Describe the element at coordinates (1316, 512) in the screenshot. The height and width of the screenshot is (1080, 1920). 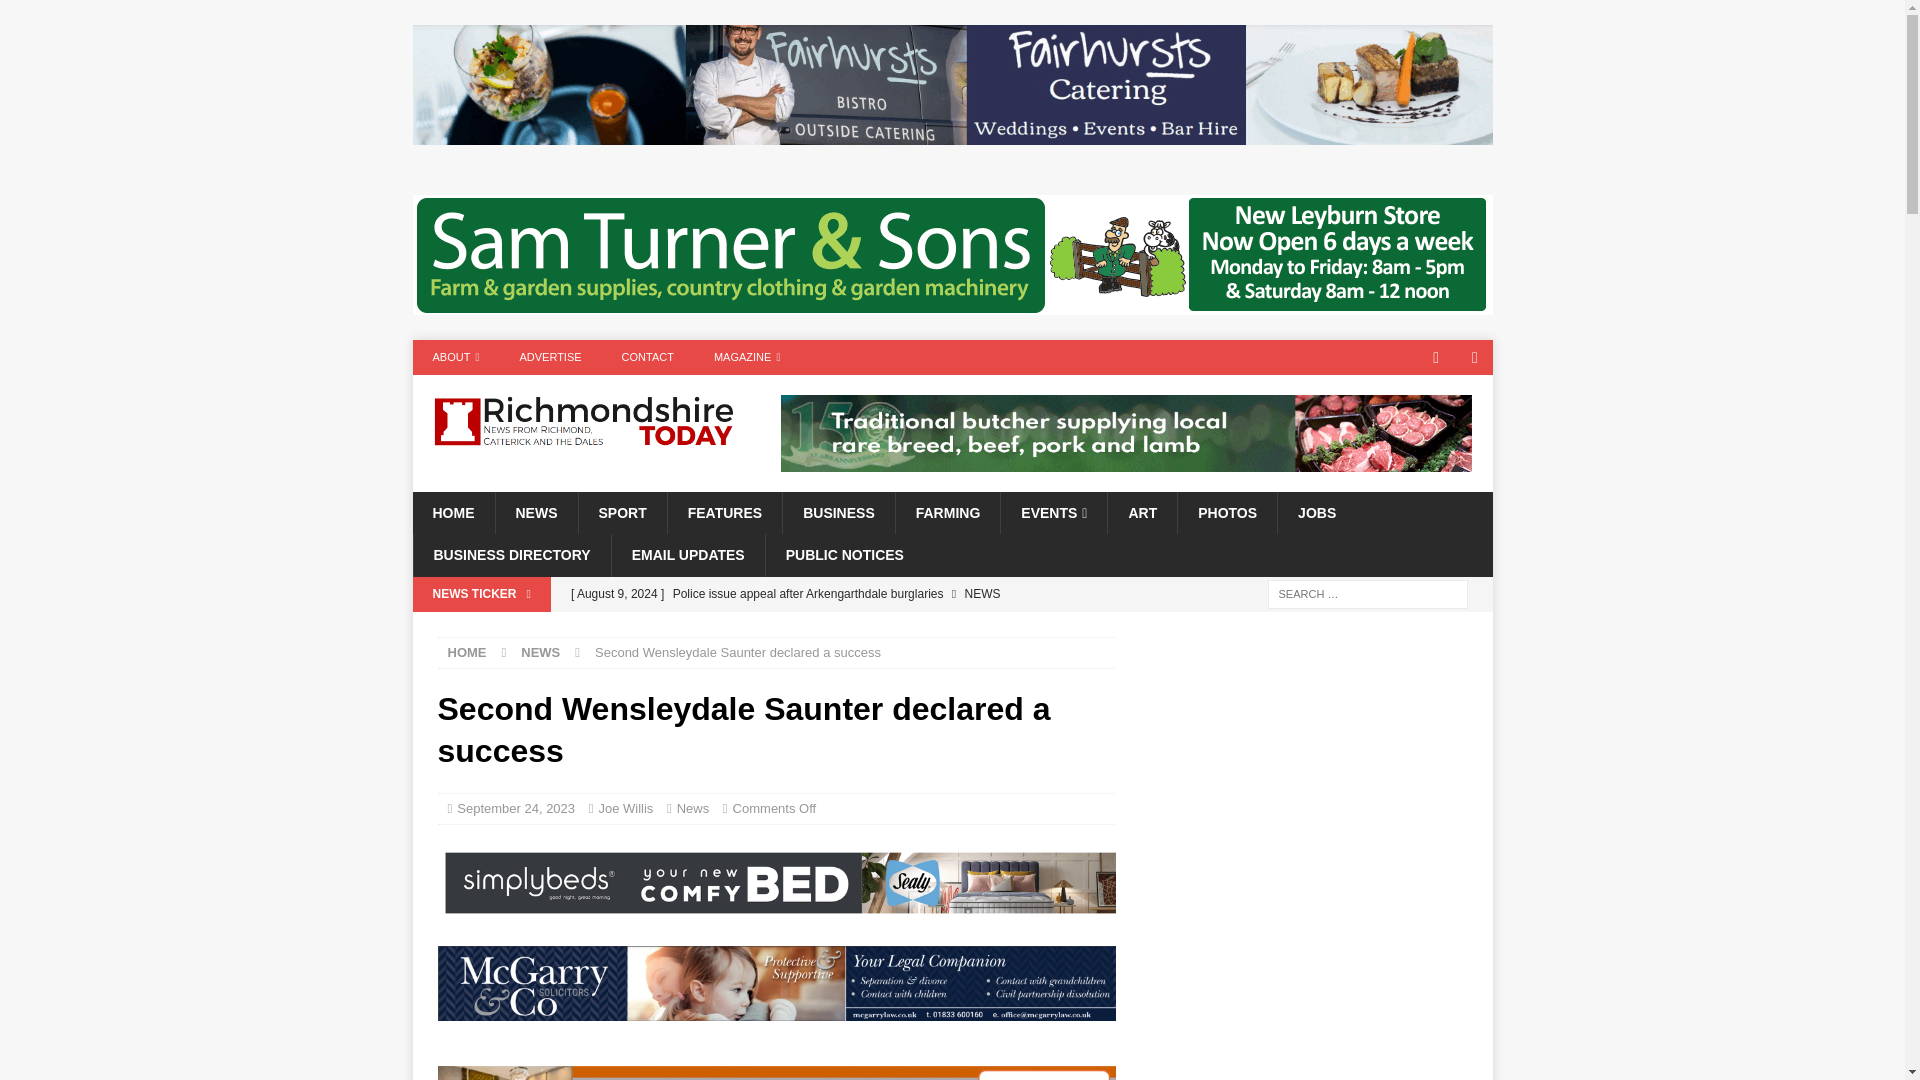
I see `JOBS` at that location.